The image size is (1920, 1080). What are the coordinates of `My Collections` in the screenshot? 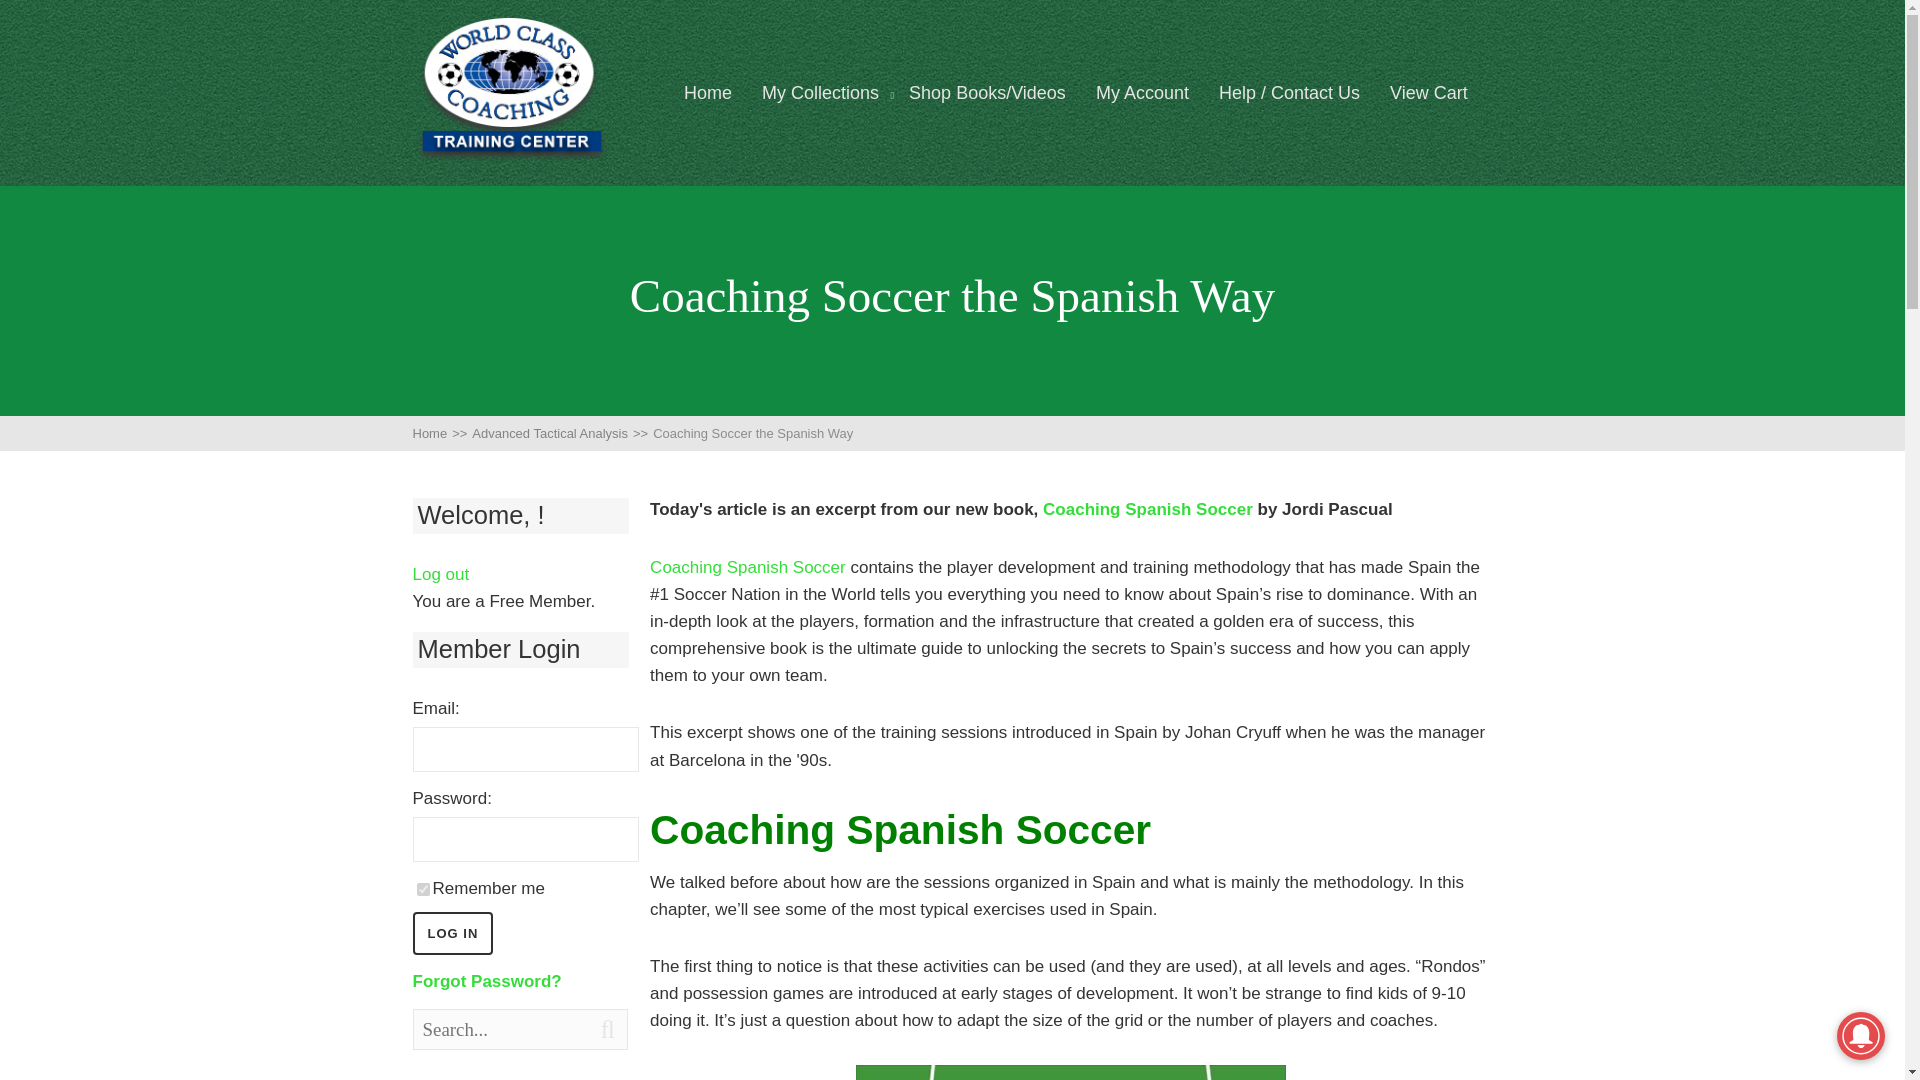 It's located at (820, 93).